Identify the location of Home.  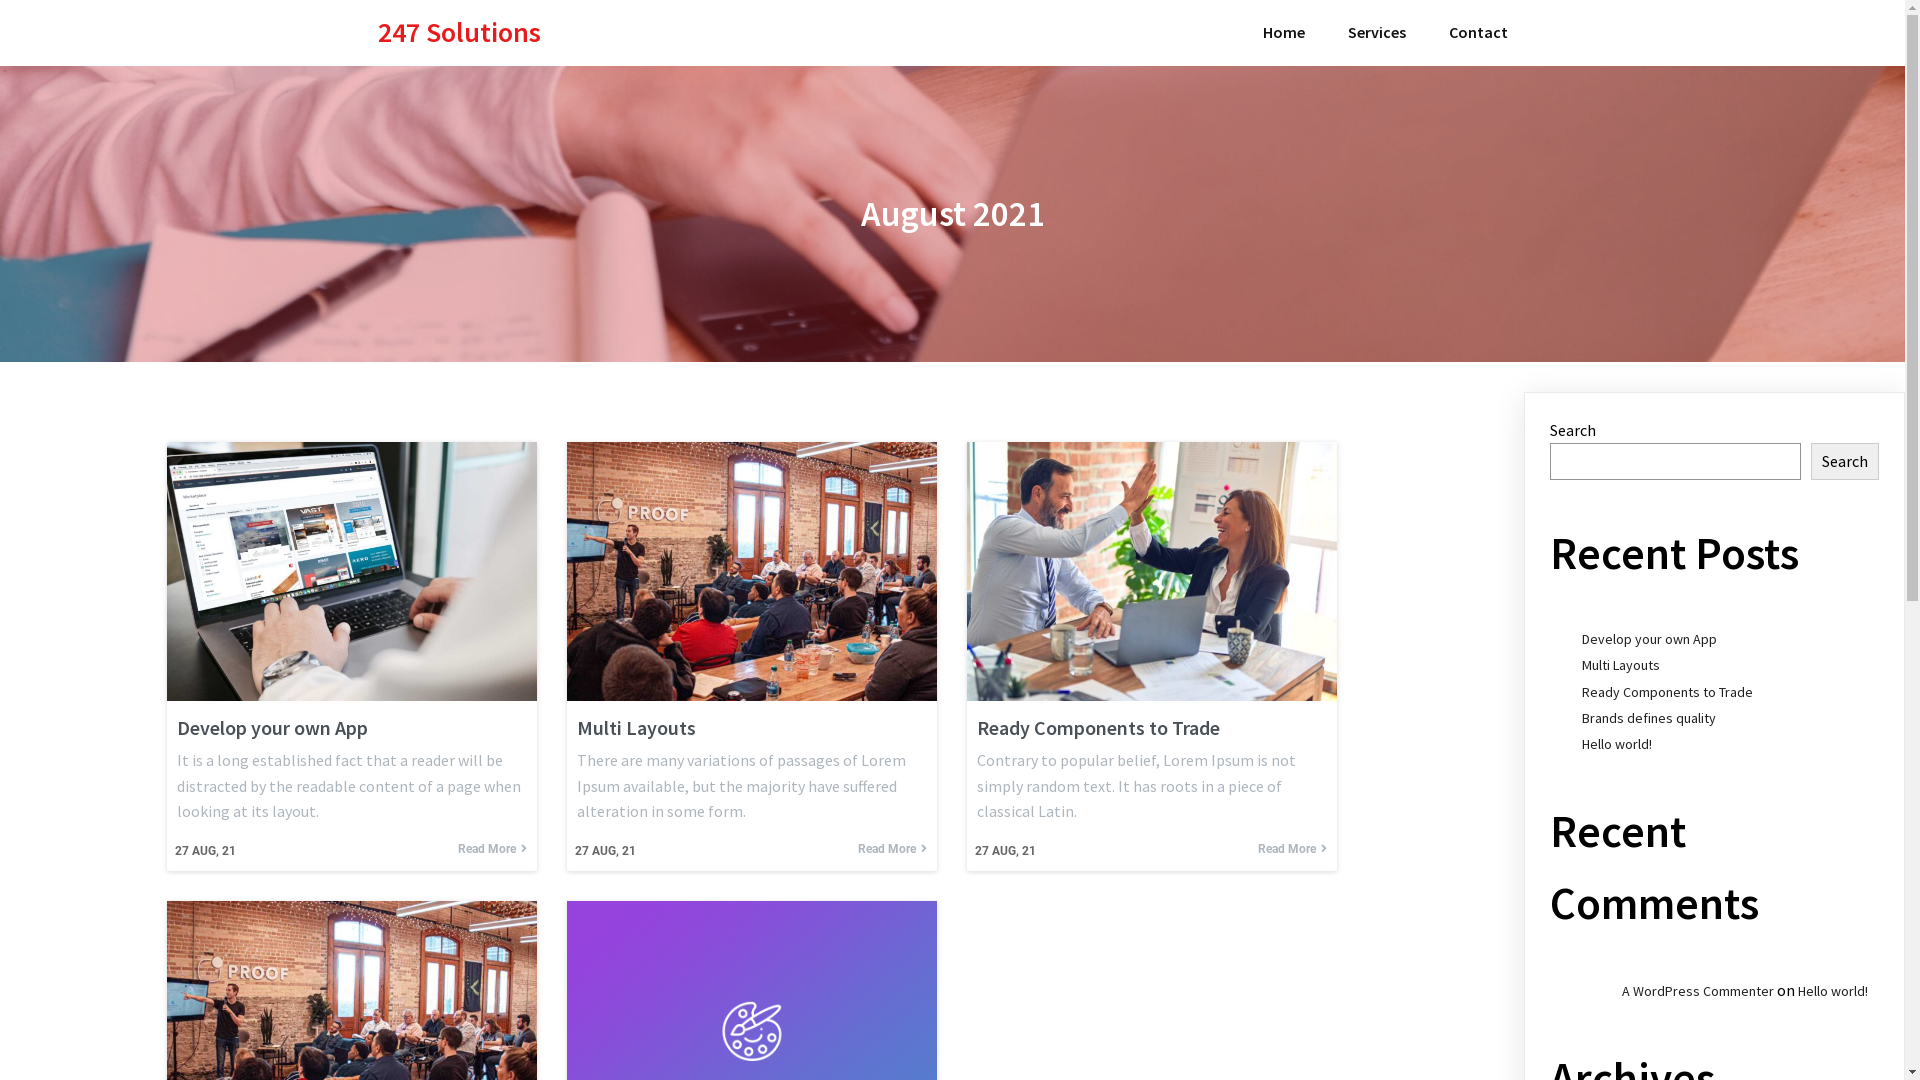
(1283, 33).